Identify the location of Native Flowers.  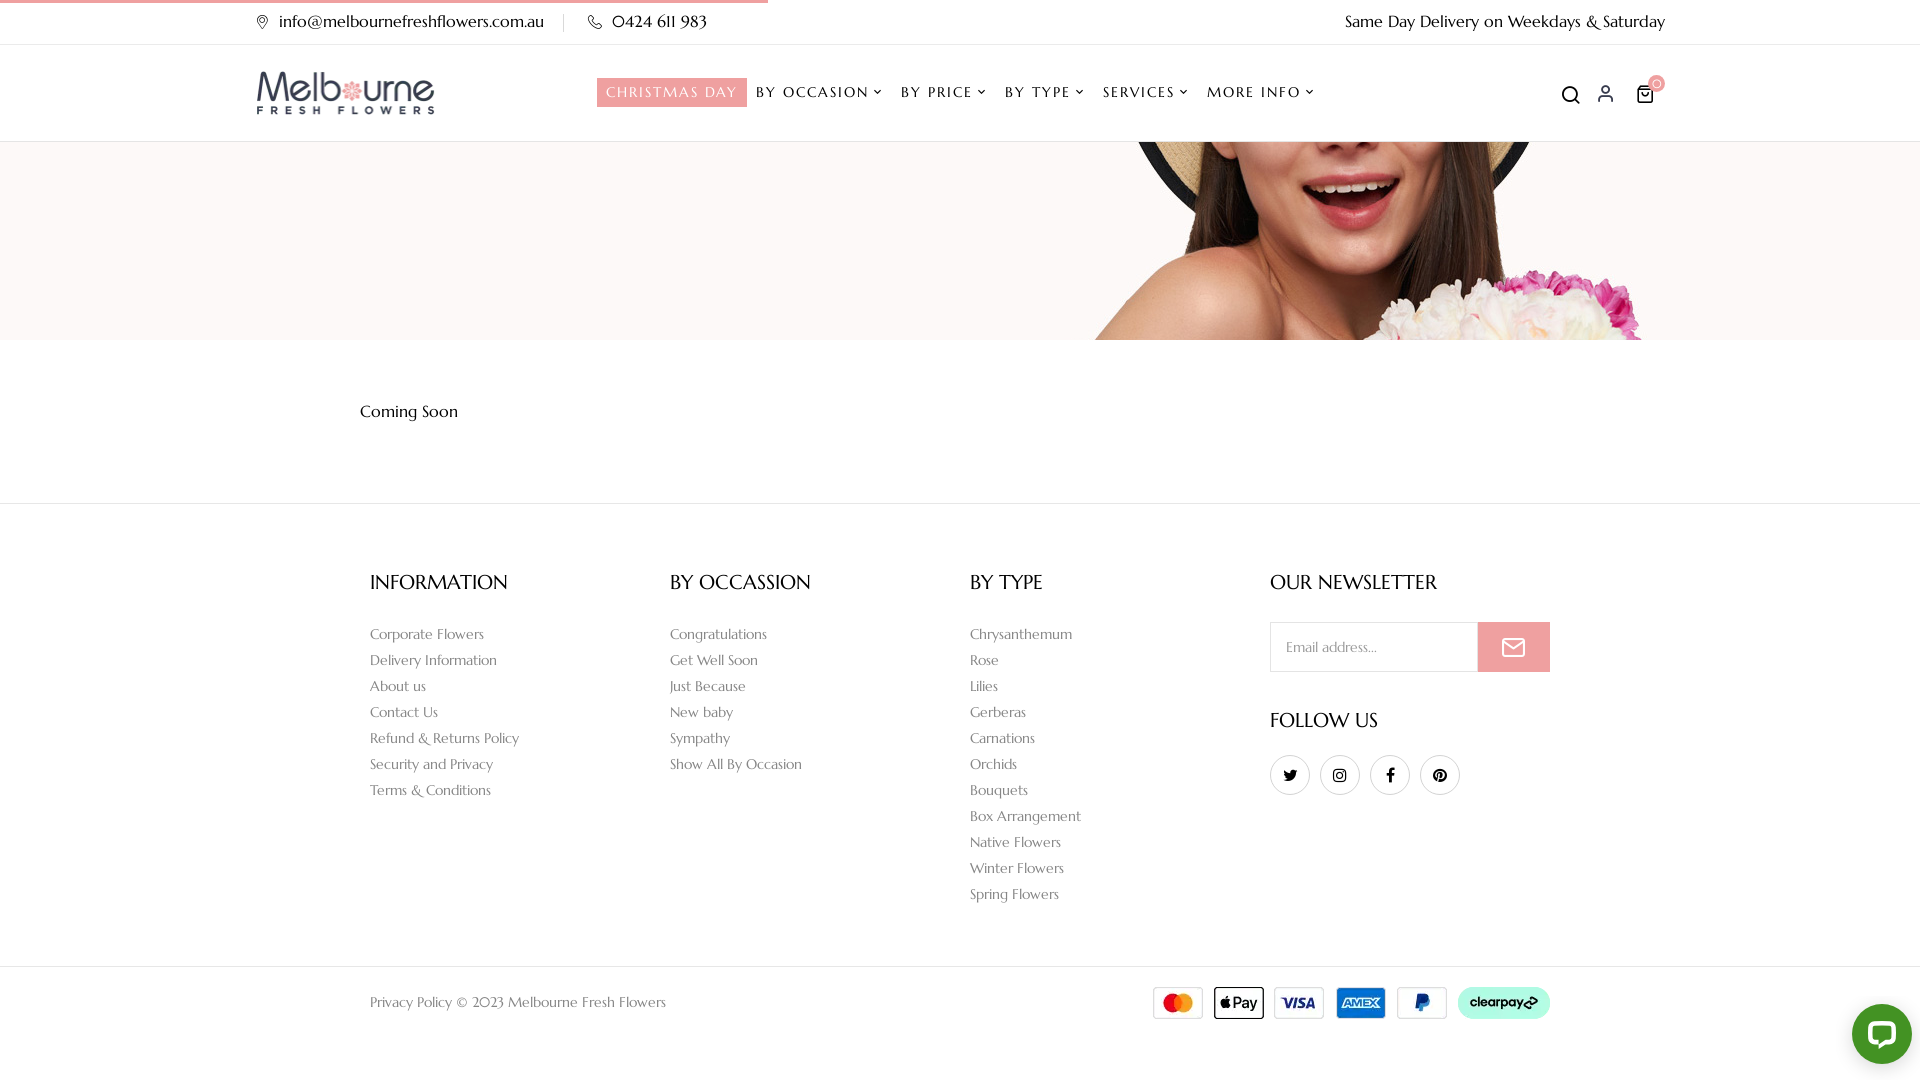
(1110, 842).